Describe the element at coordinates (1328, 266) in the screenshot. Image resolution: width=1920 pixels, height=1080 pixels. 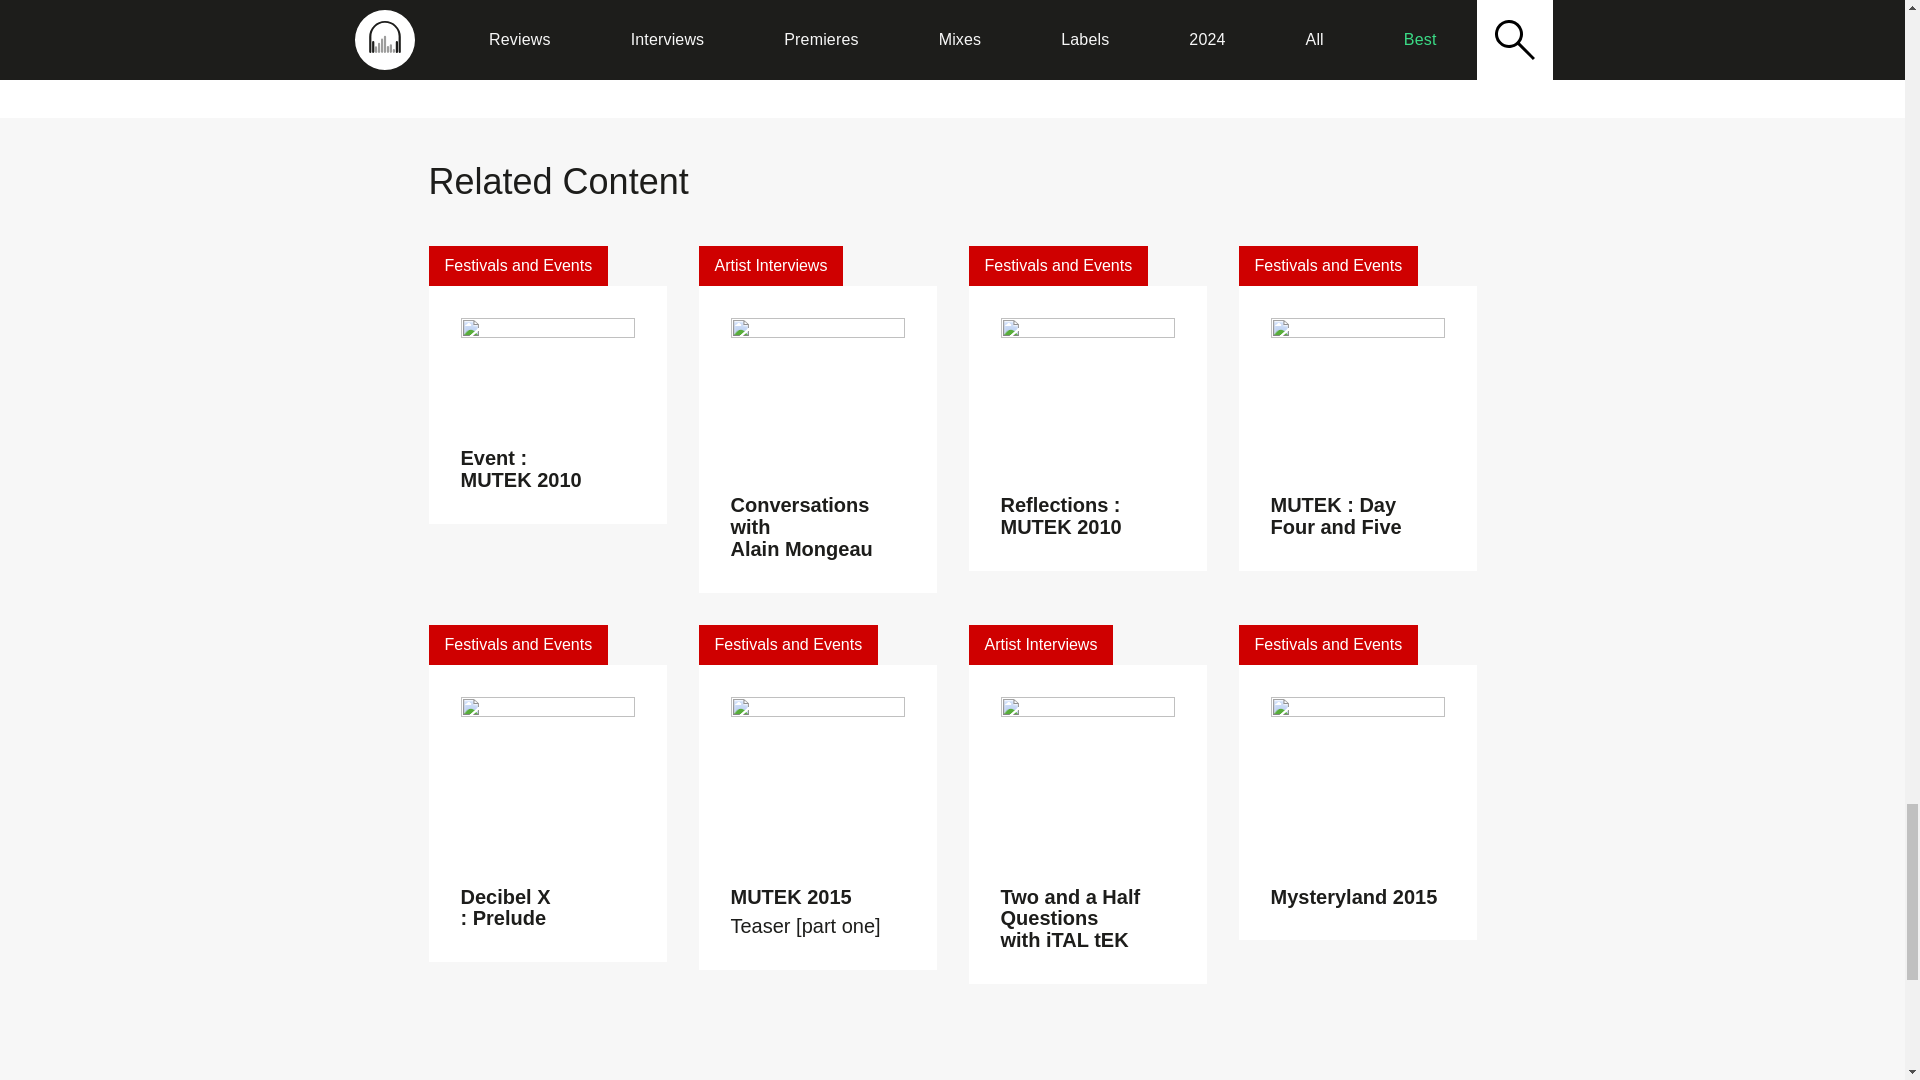
I see `Festivals and Events` at that location.